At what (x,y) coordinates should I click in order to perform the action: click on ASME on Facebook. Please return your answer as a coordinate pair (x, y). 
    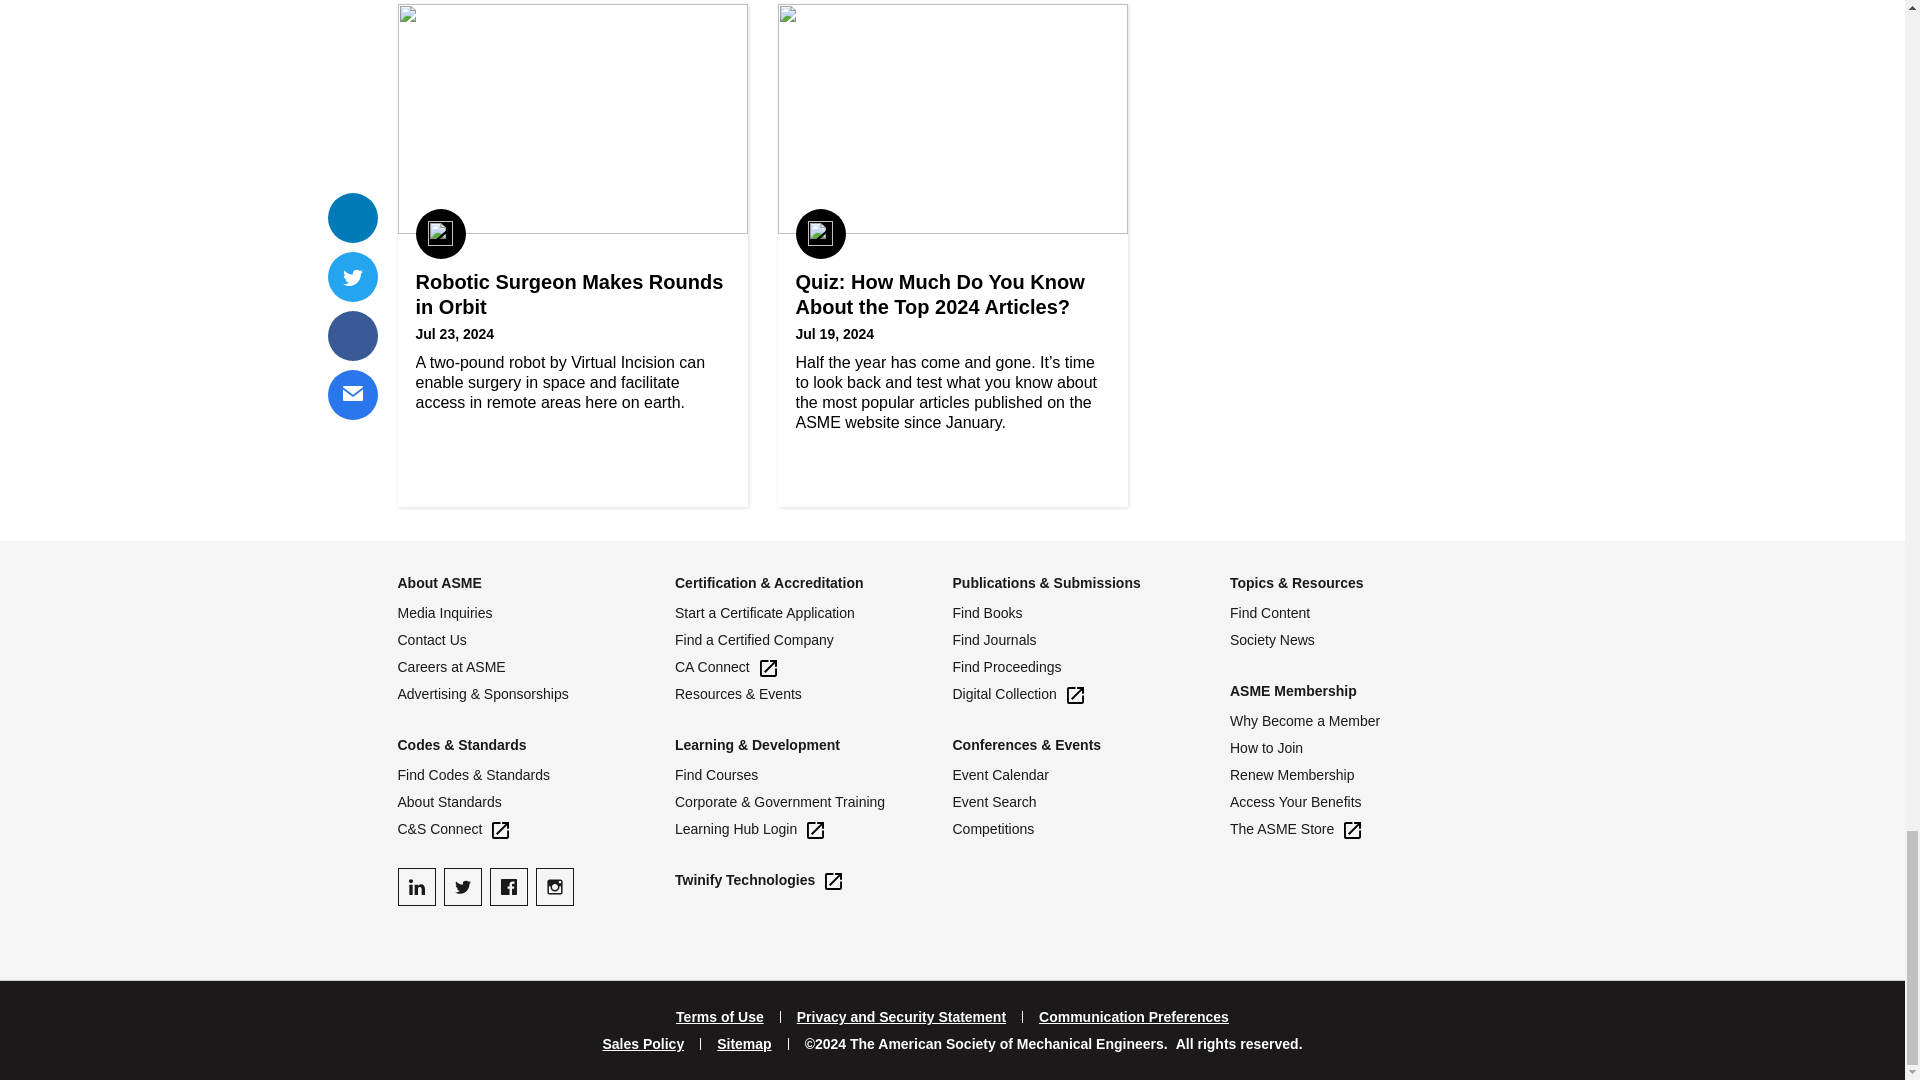
    Looking at the image, I should click on (508, 887).